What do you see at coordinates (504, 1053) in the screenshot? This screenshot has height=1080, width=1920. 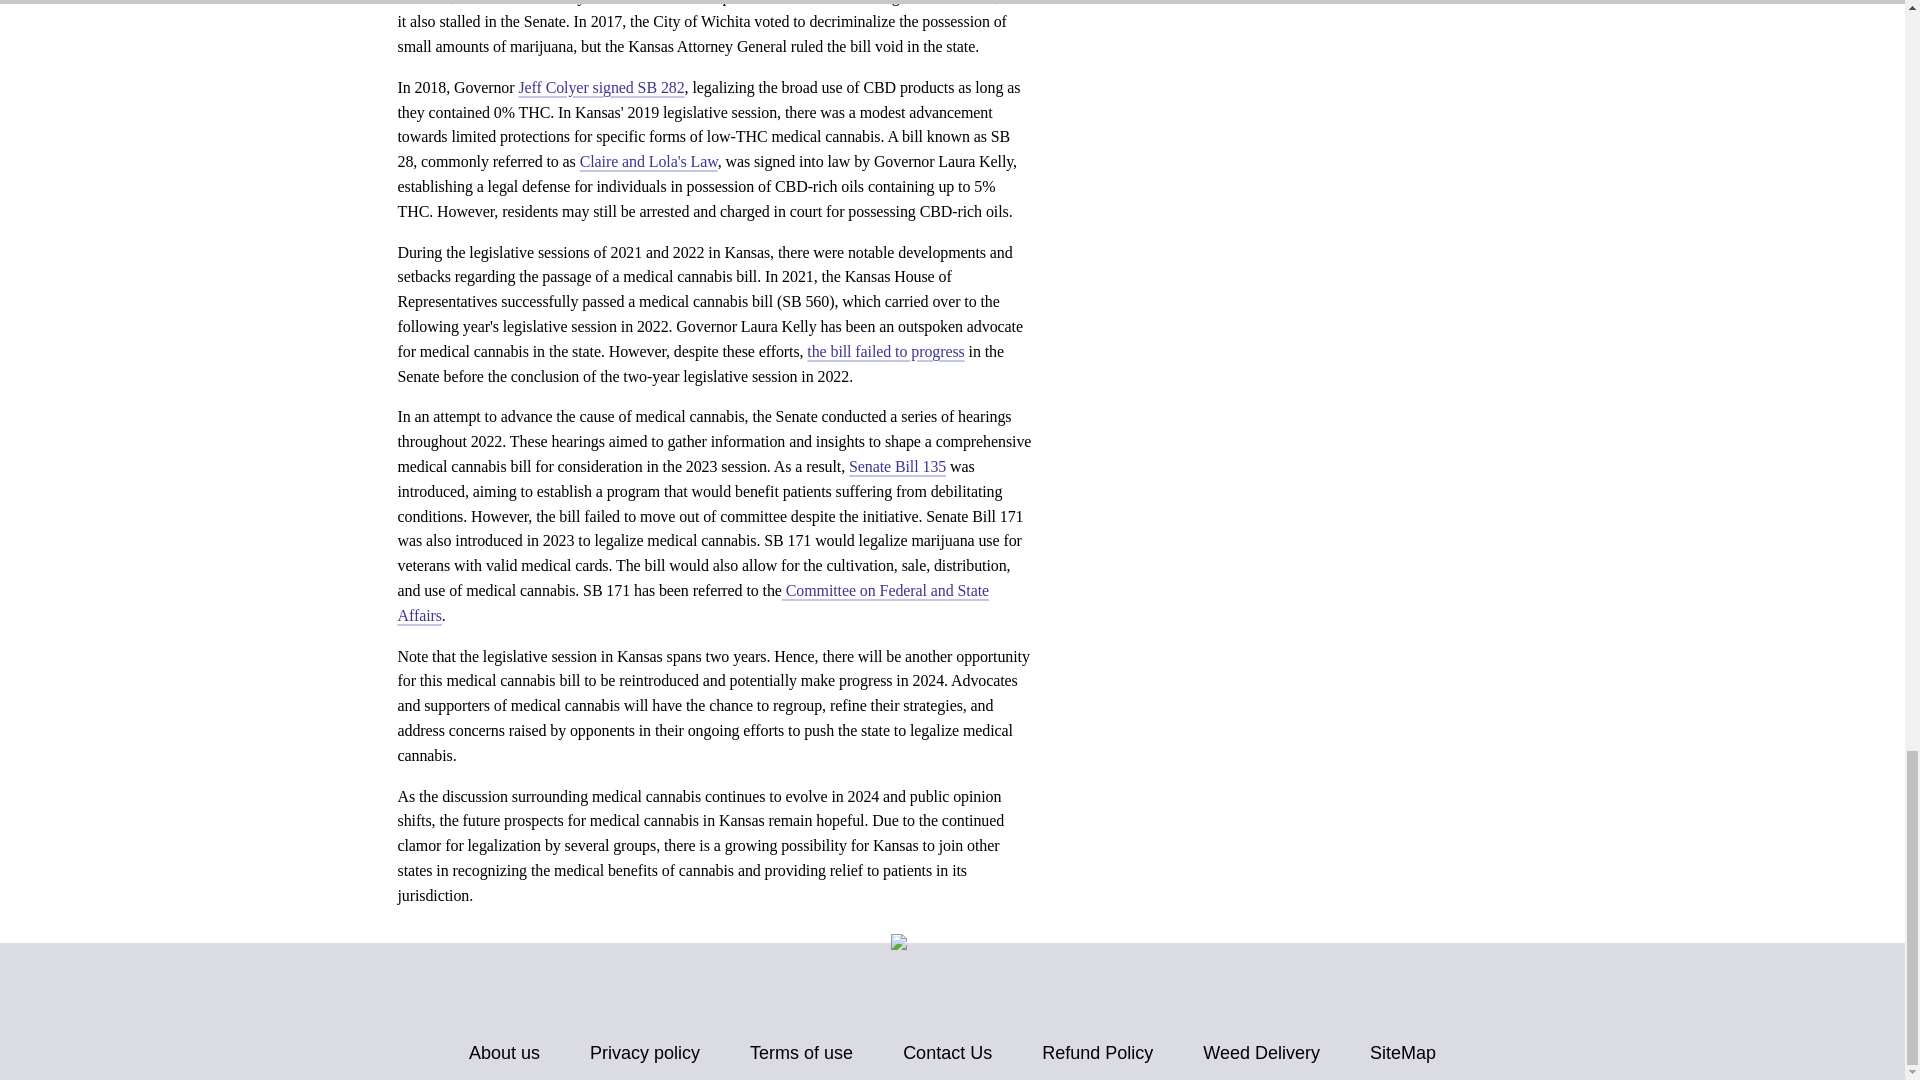 I see `About us` at bounding box center [504, 1053].